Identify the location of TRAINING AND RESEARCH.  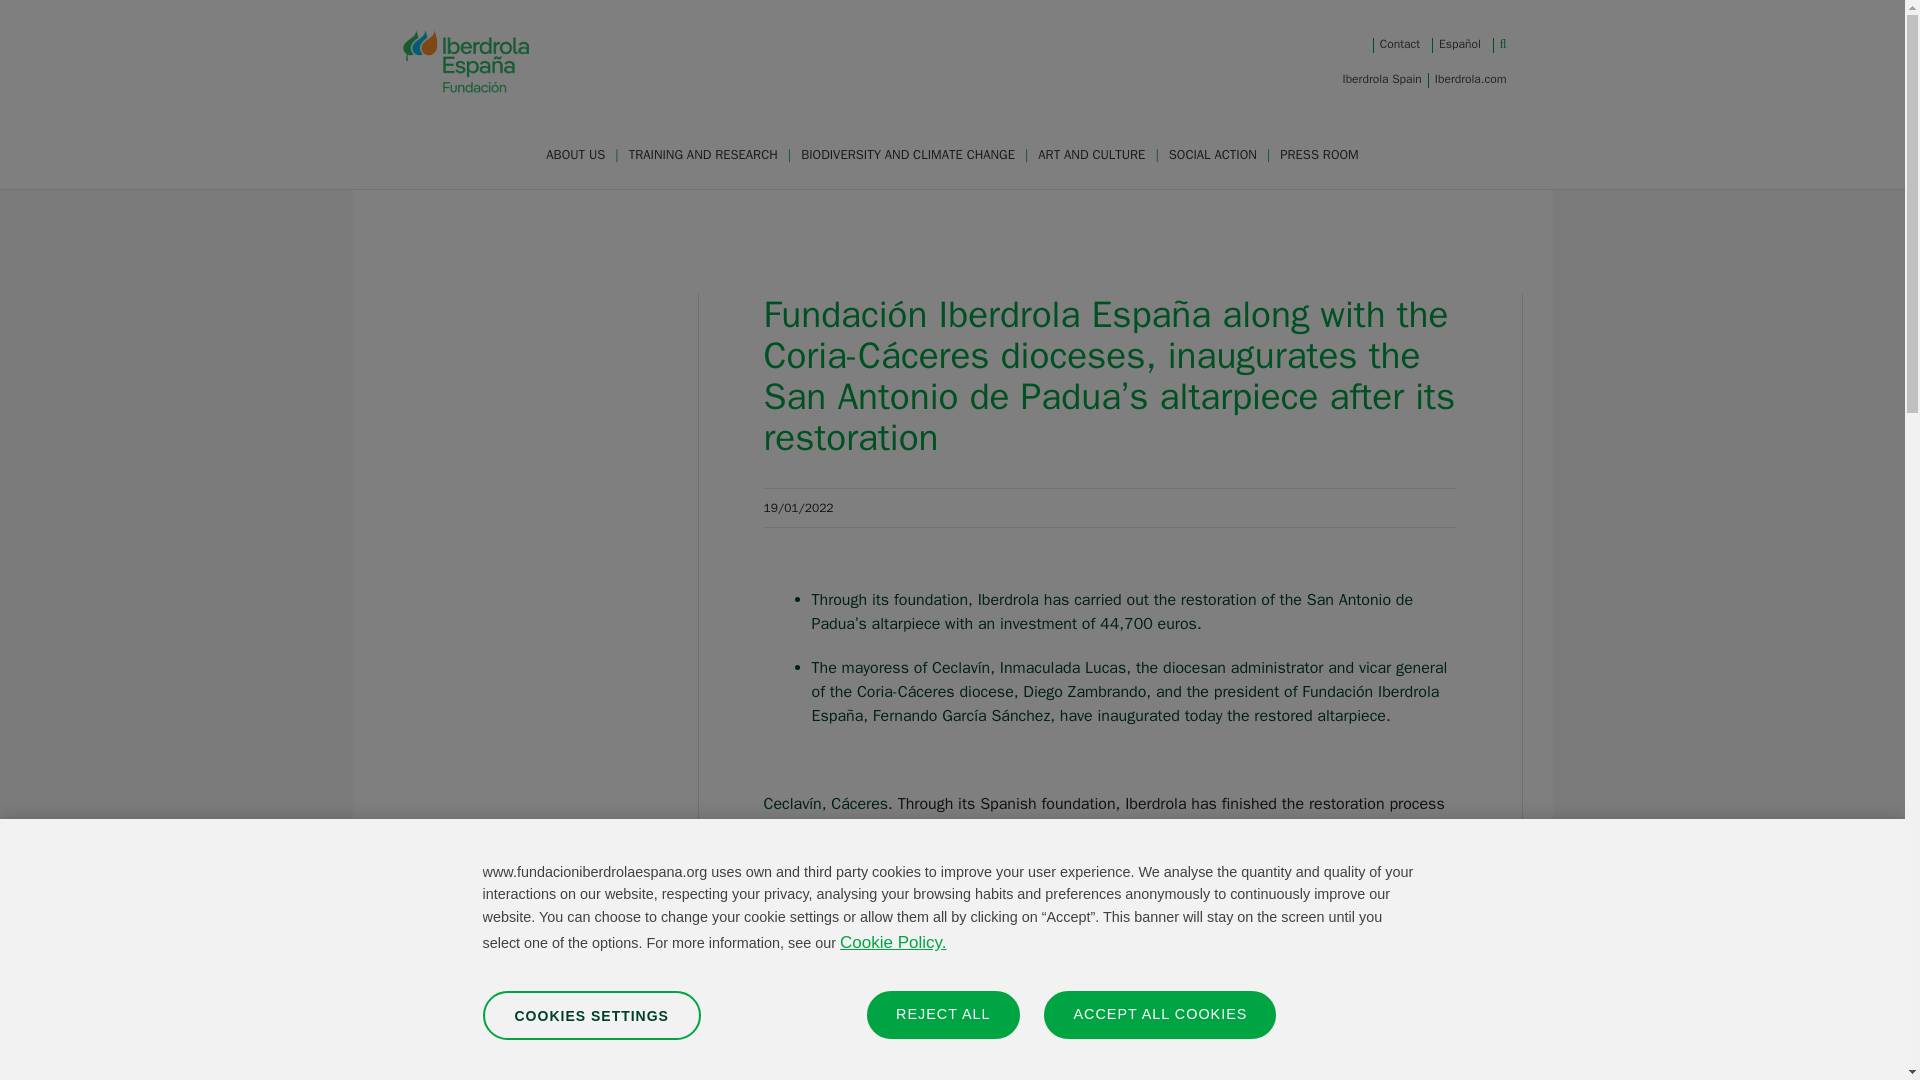
(704, 154).